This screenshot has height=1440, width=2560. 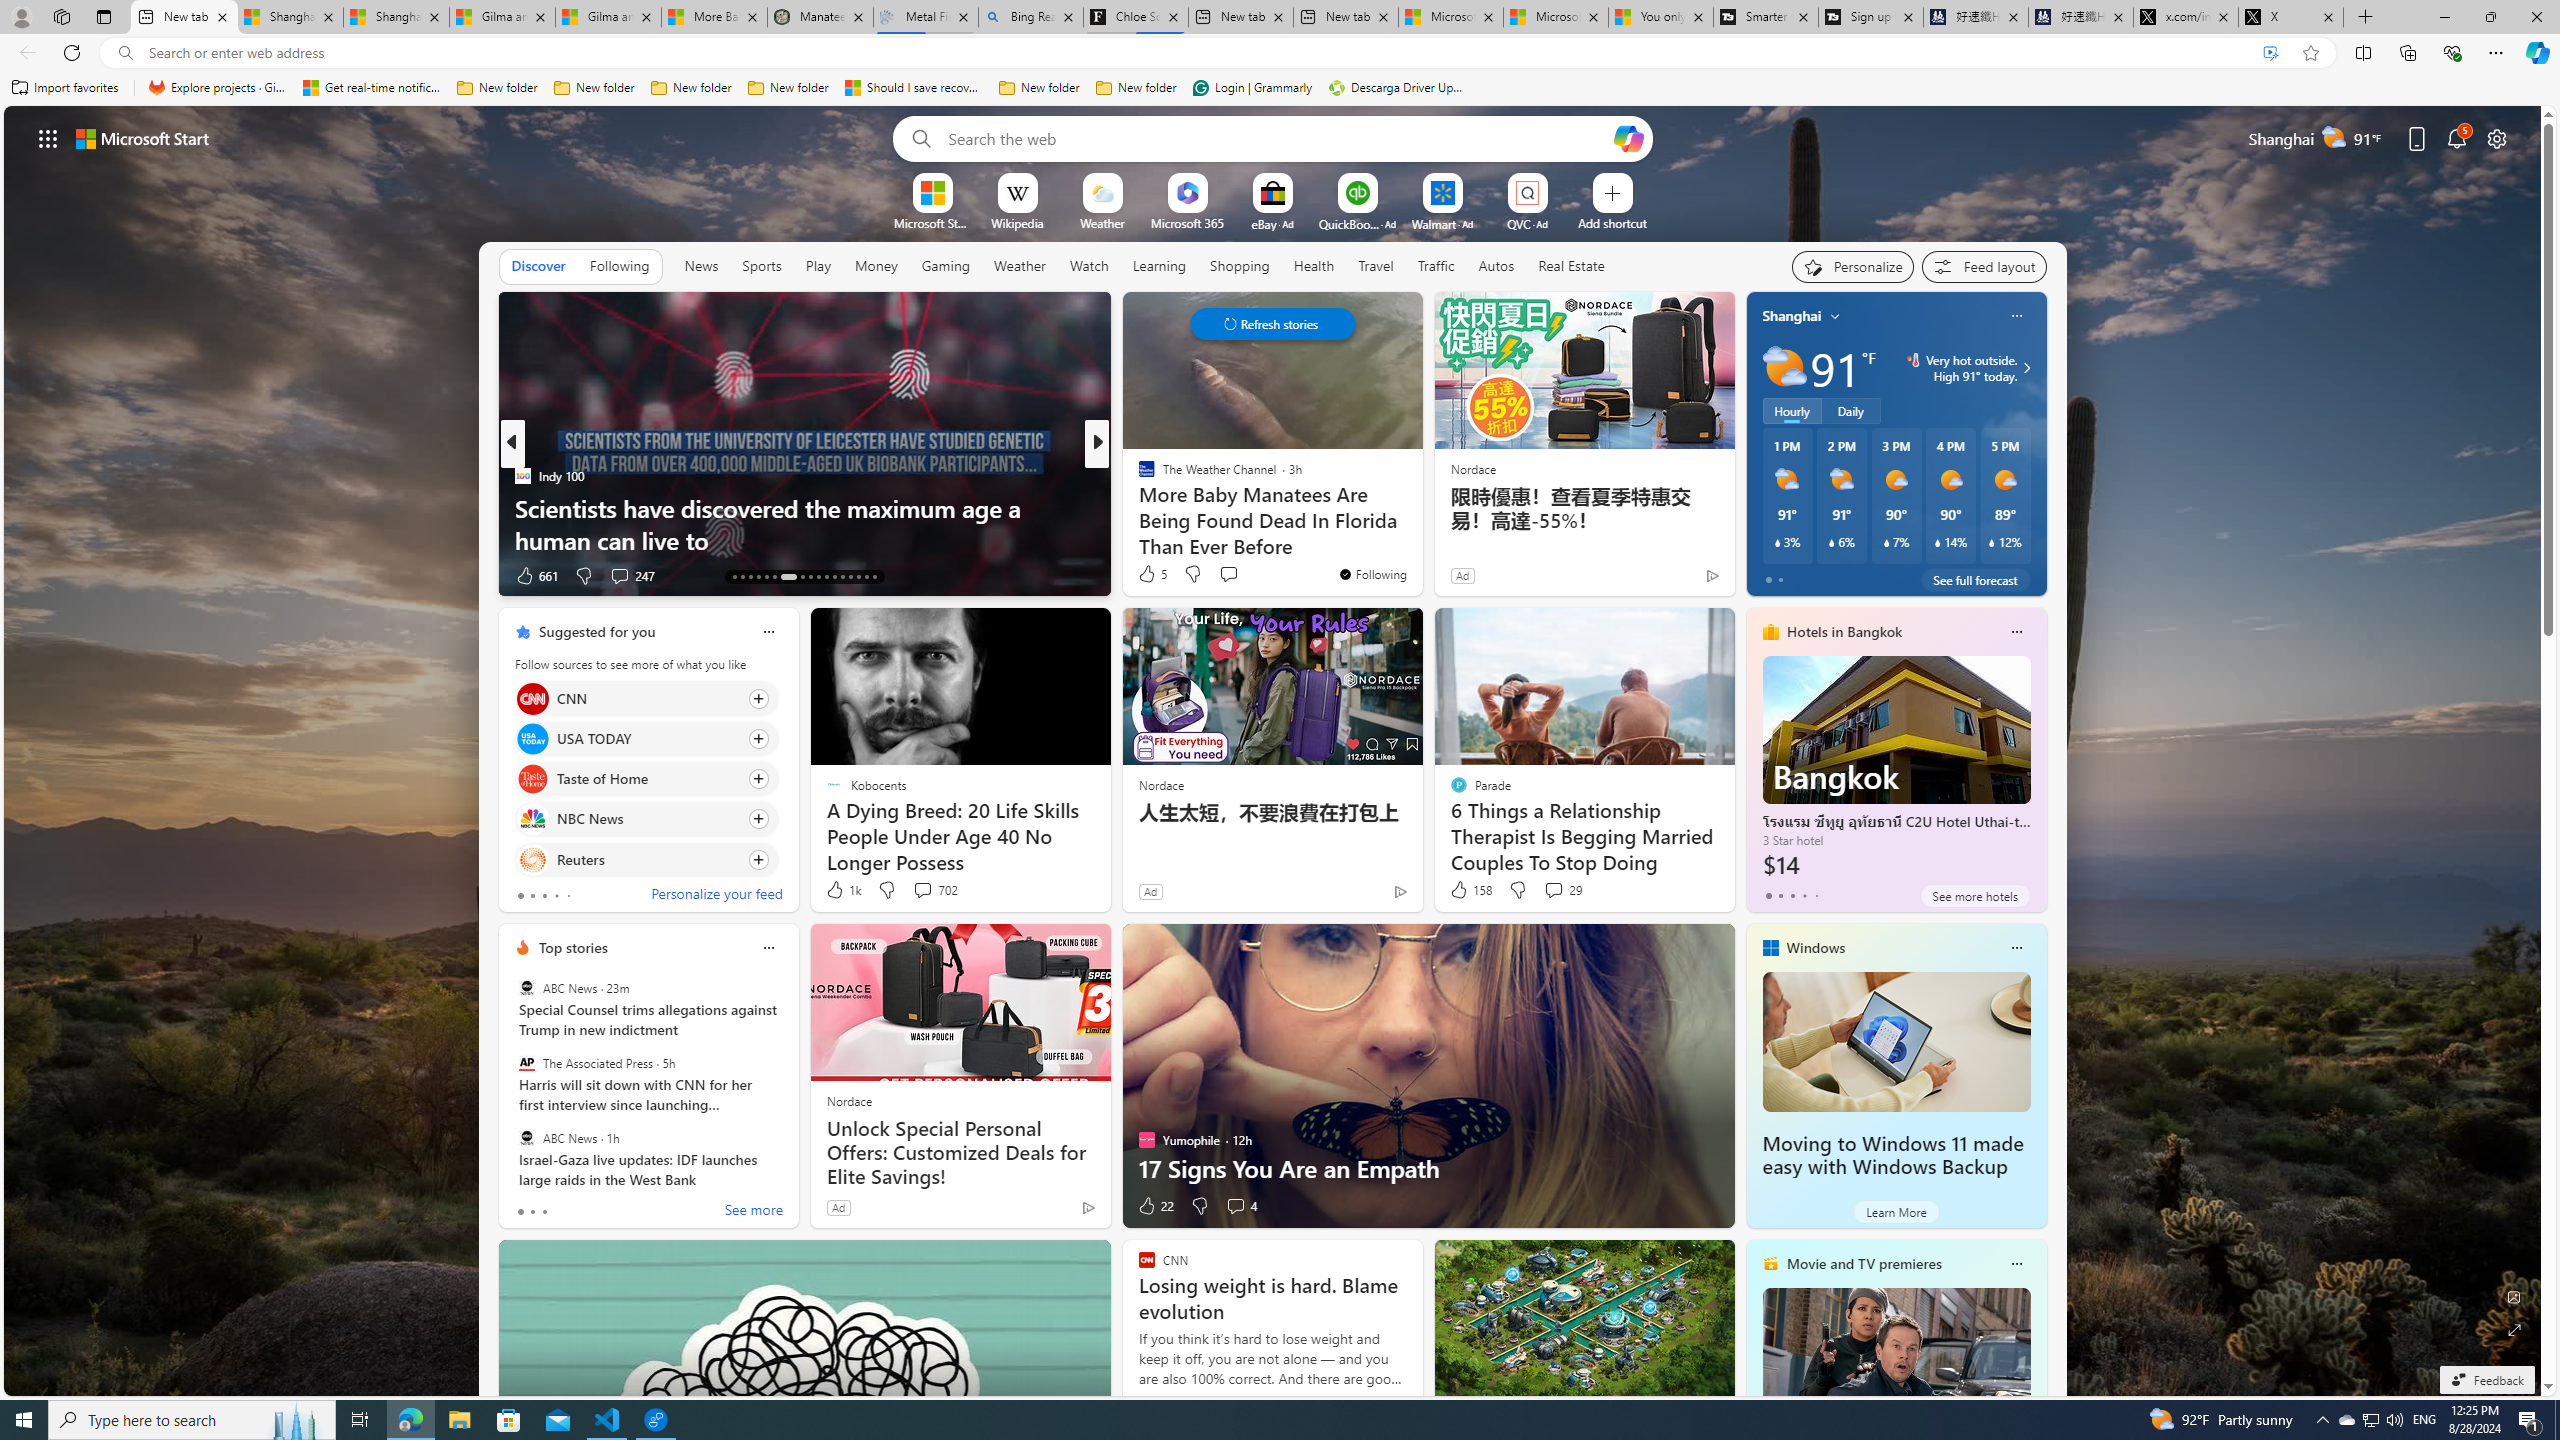 I want to click on Descarga Driver Updater, so click(x=1398, y=88).